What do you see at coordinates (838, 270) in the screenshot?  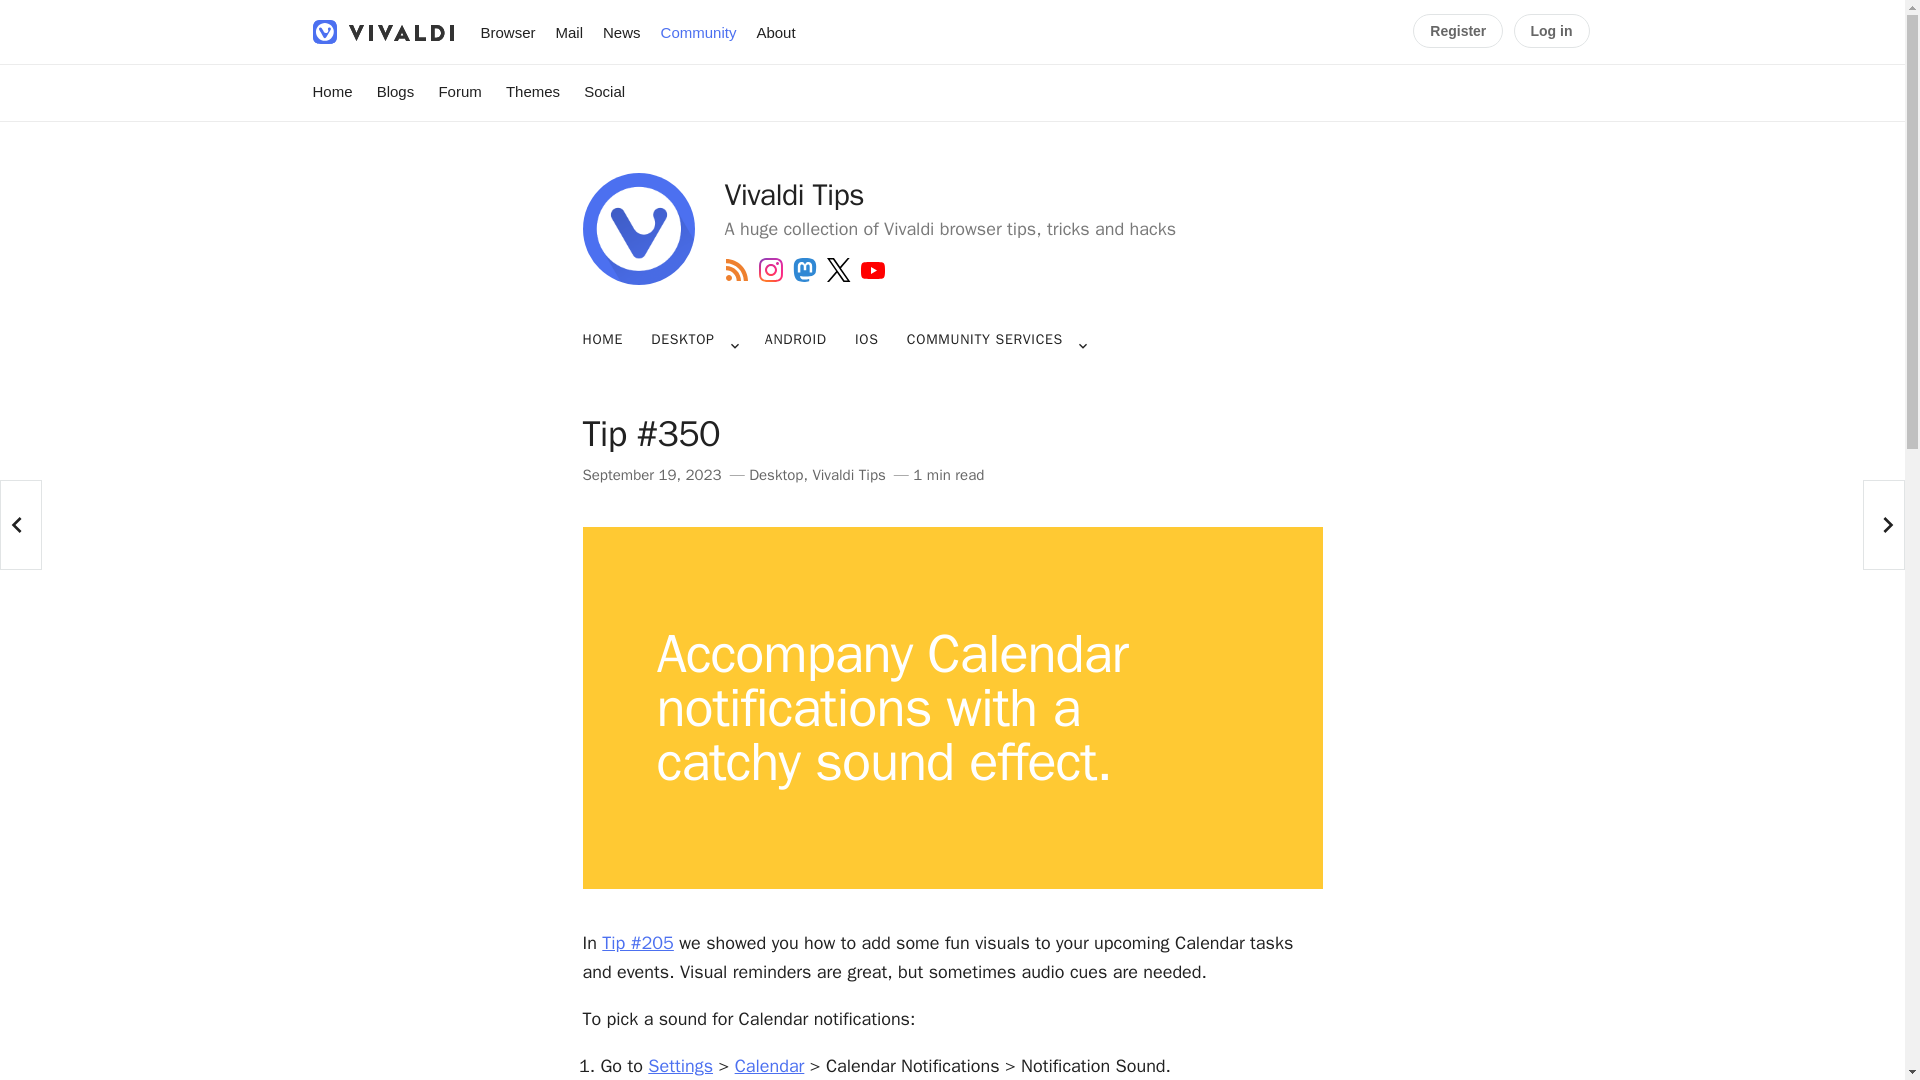 I see `X` at bounding box center [838, 270].